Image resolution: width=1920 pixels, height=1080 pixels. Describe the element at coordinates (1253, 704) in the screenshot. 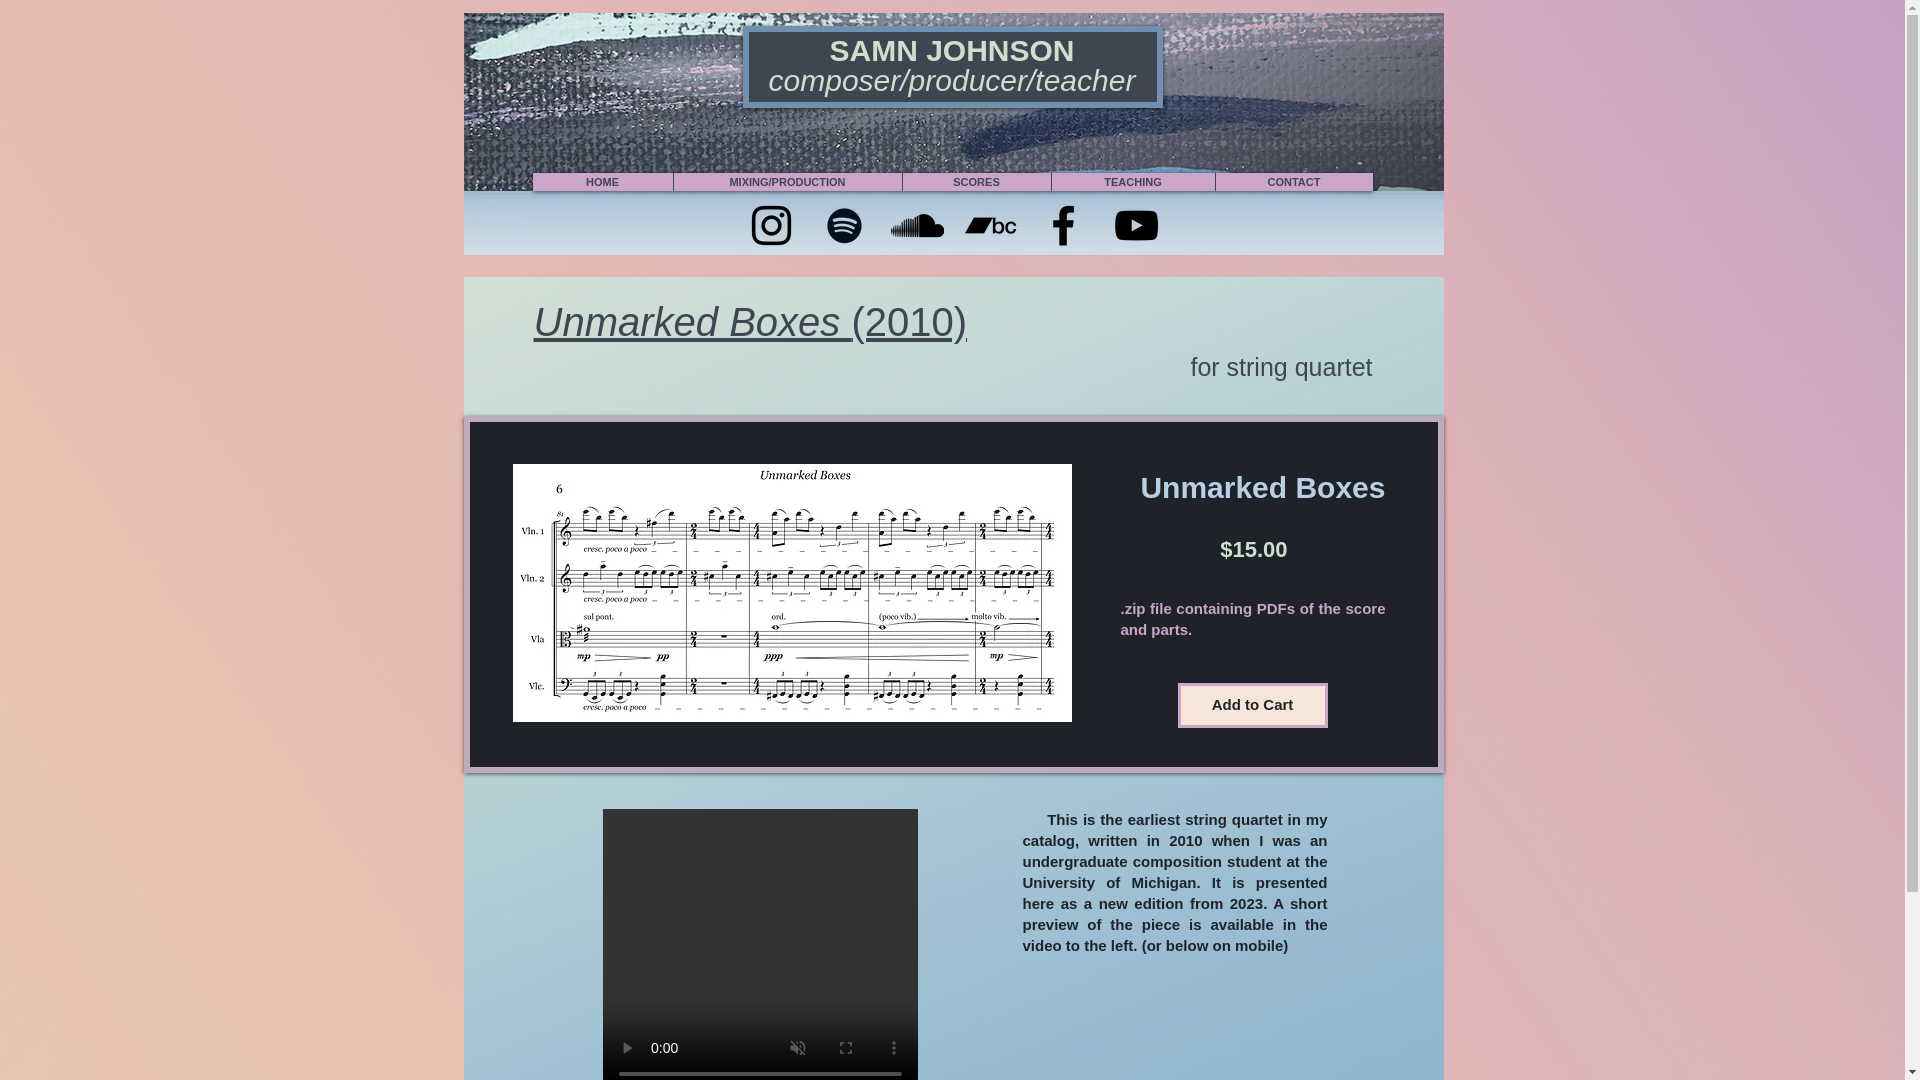

I see `Add to Cart` at that location.